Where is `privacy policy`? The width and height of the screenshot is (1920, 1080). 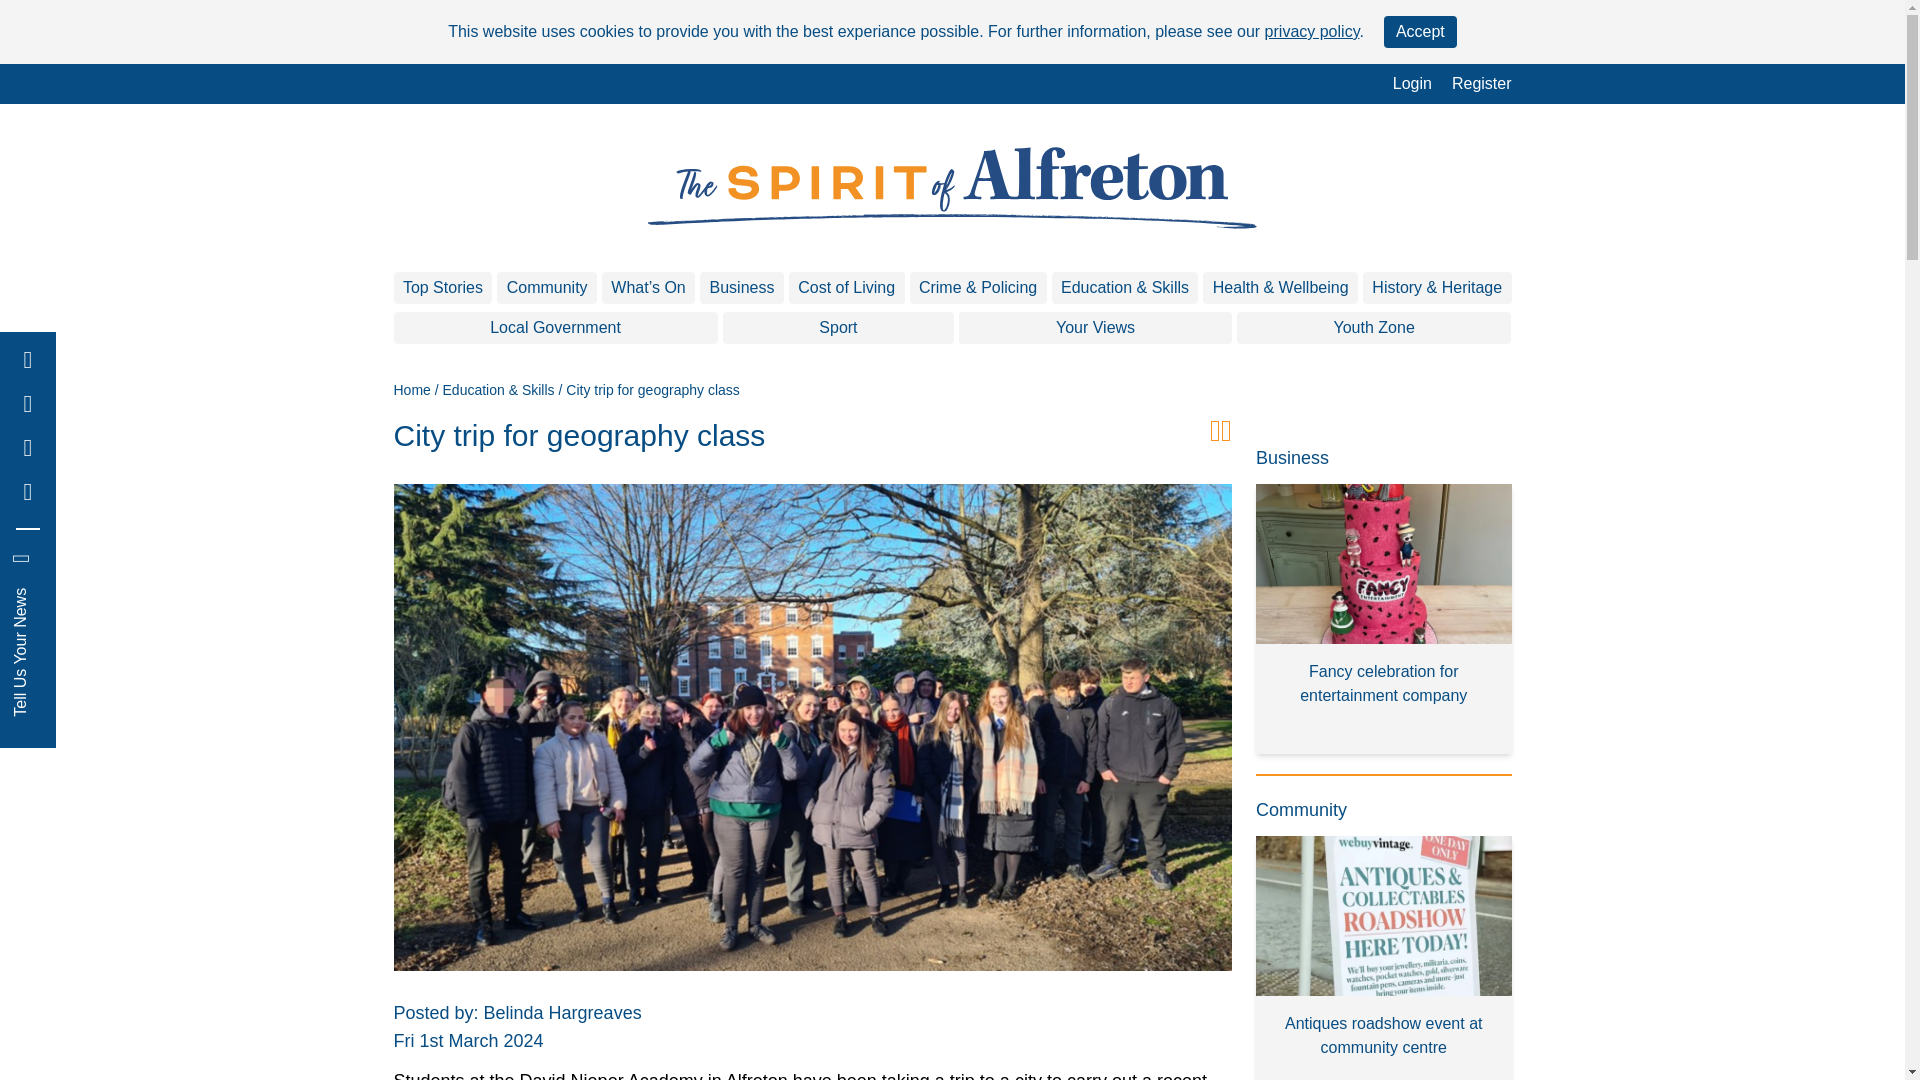
privacy policy is located at coordinates (1312, 30).